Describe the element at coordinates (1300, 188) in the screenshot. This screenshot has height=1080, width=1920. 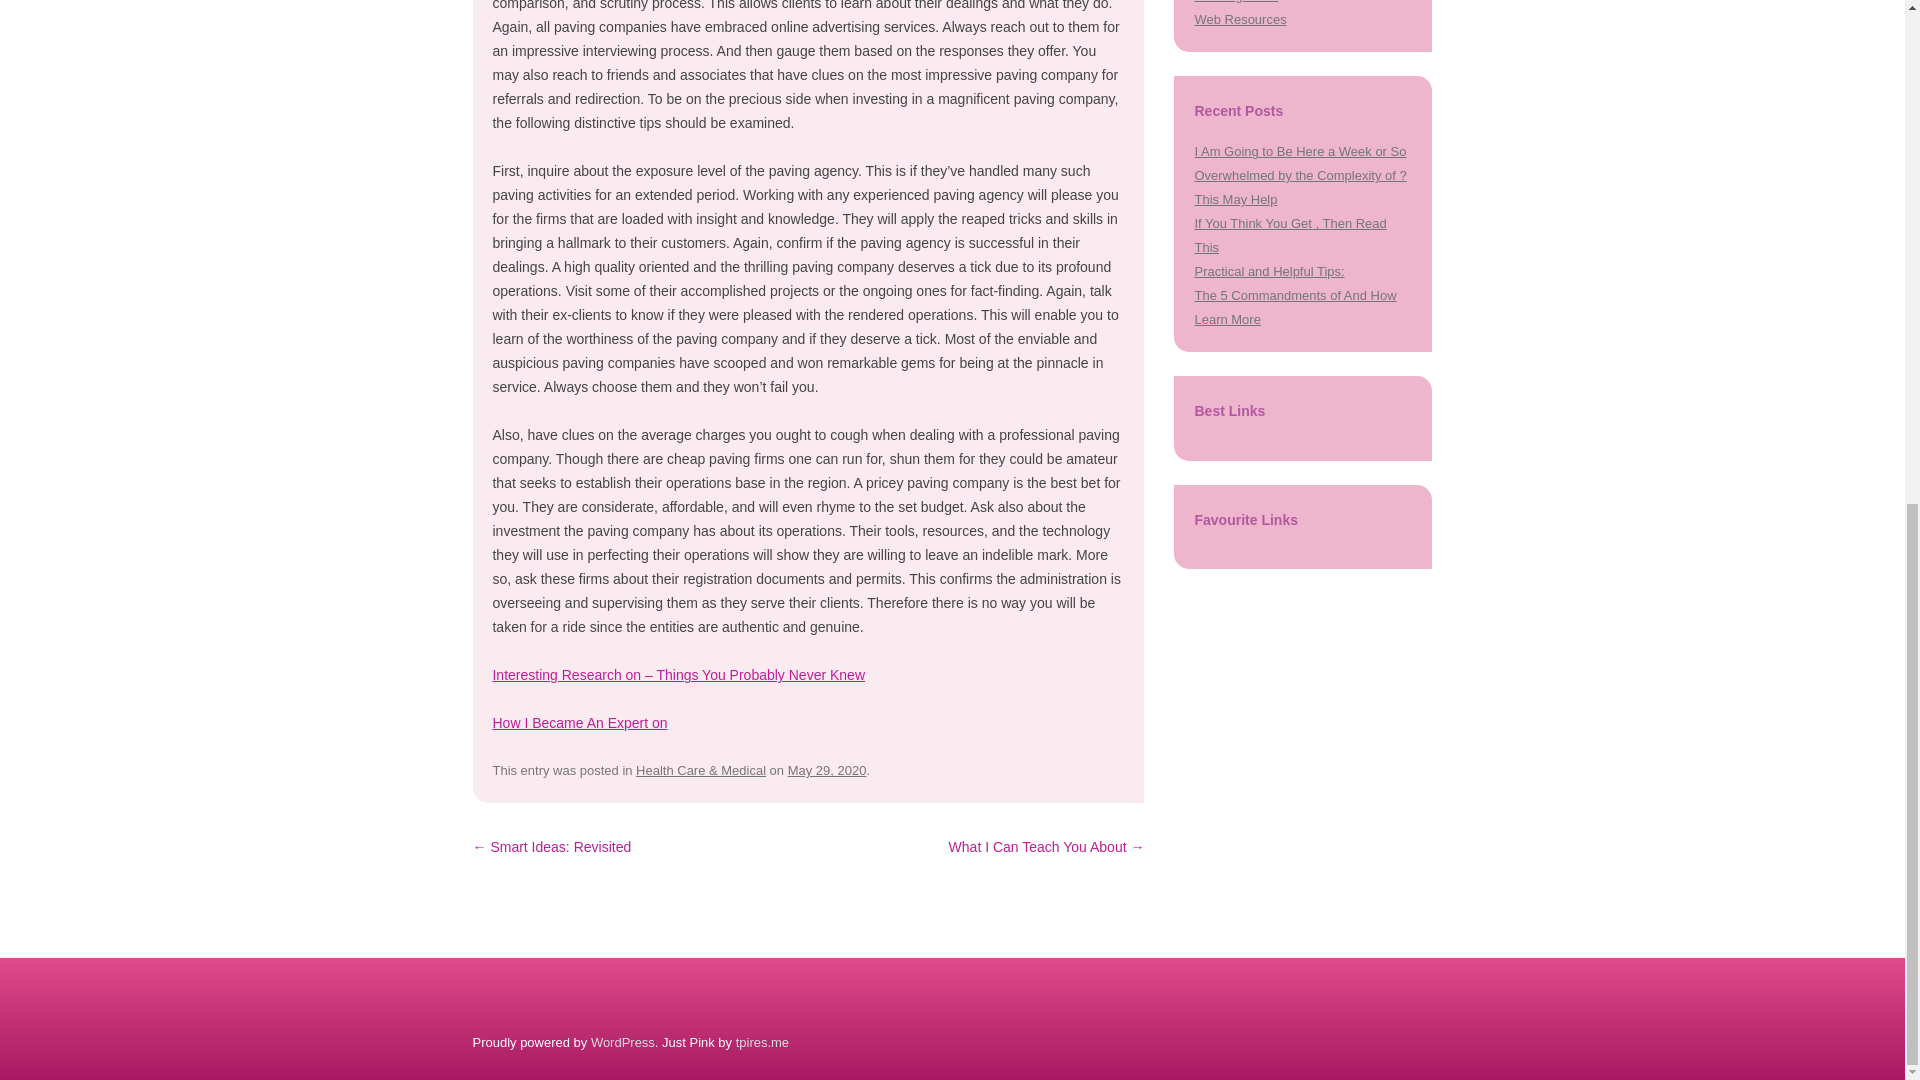
I see `Overwhelmed by the Complexity of ? This May Help` at that location.